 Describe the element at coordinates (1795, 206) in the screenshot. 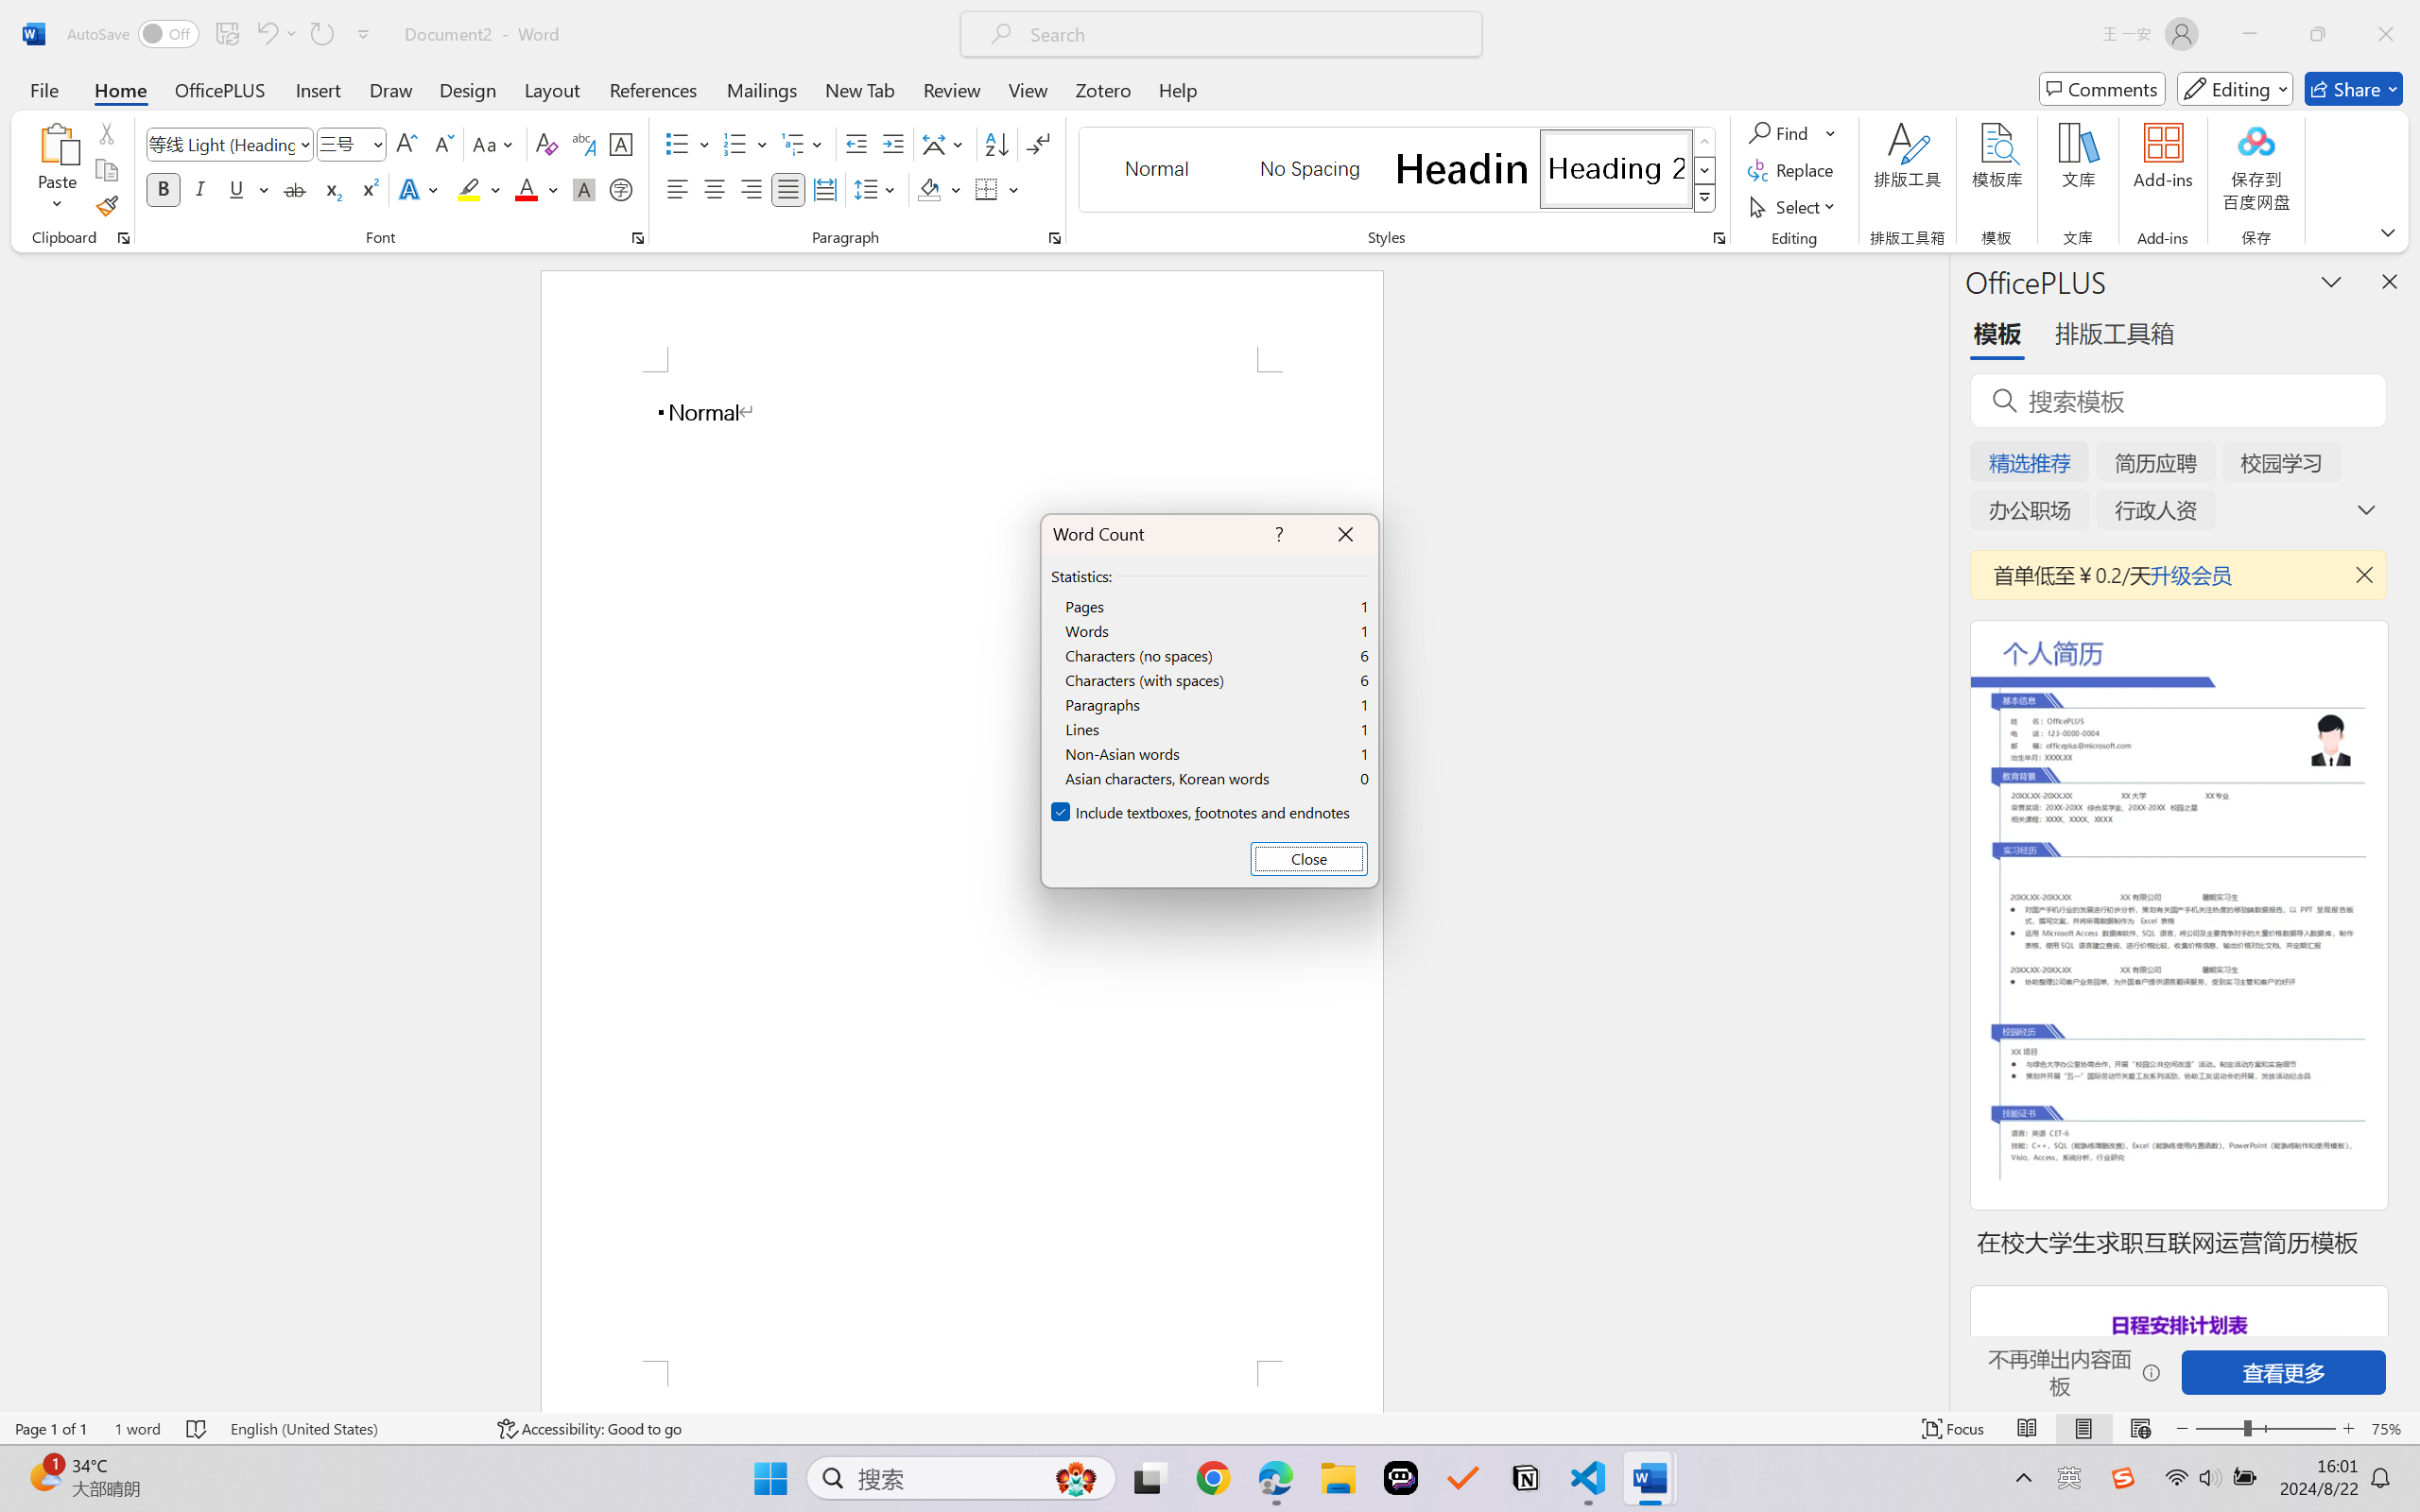

I see `Select` at that location.